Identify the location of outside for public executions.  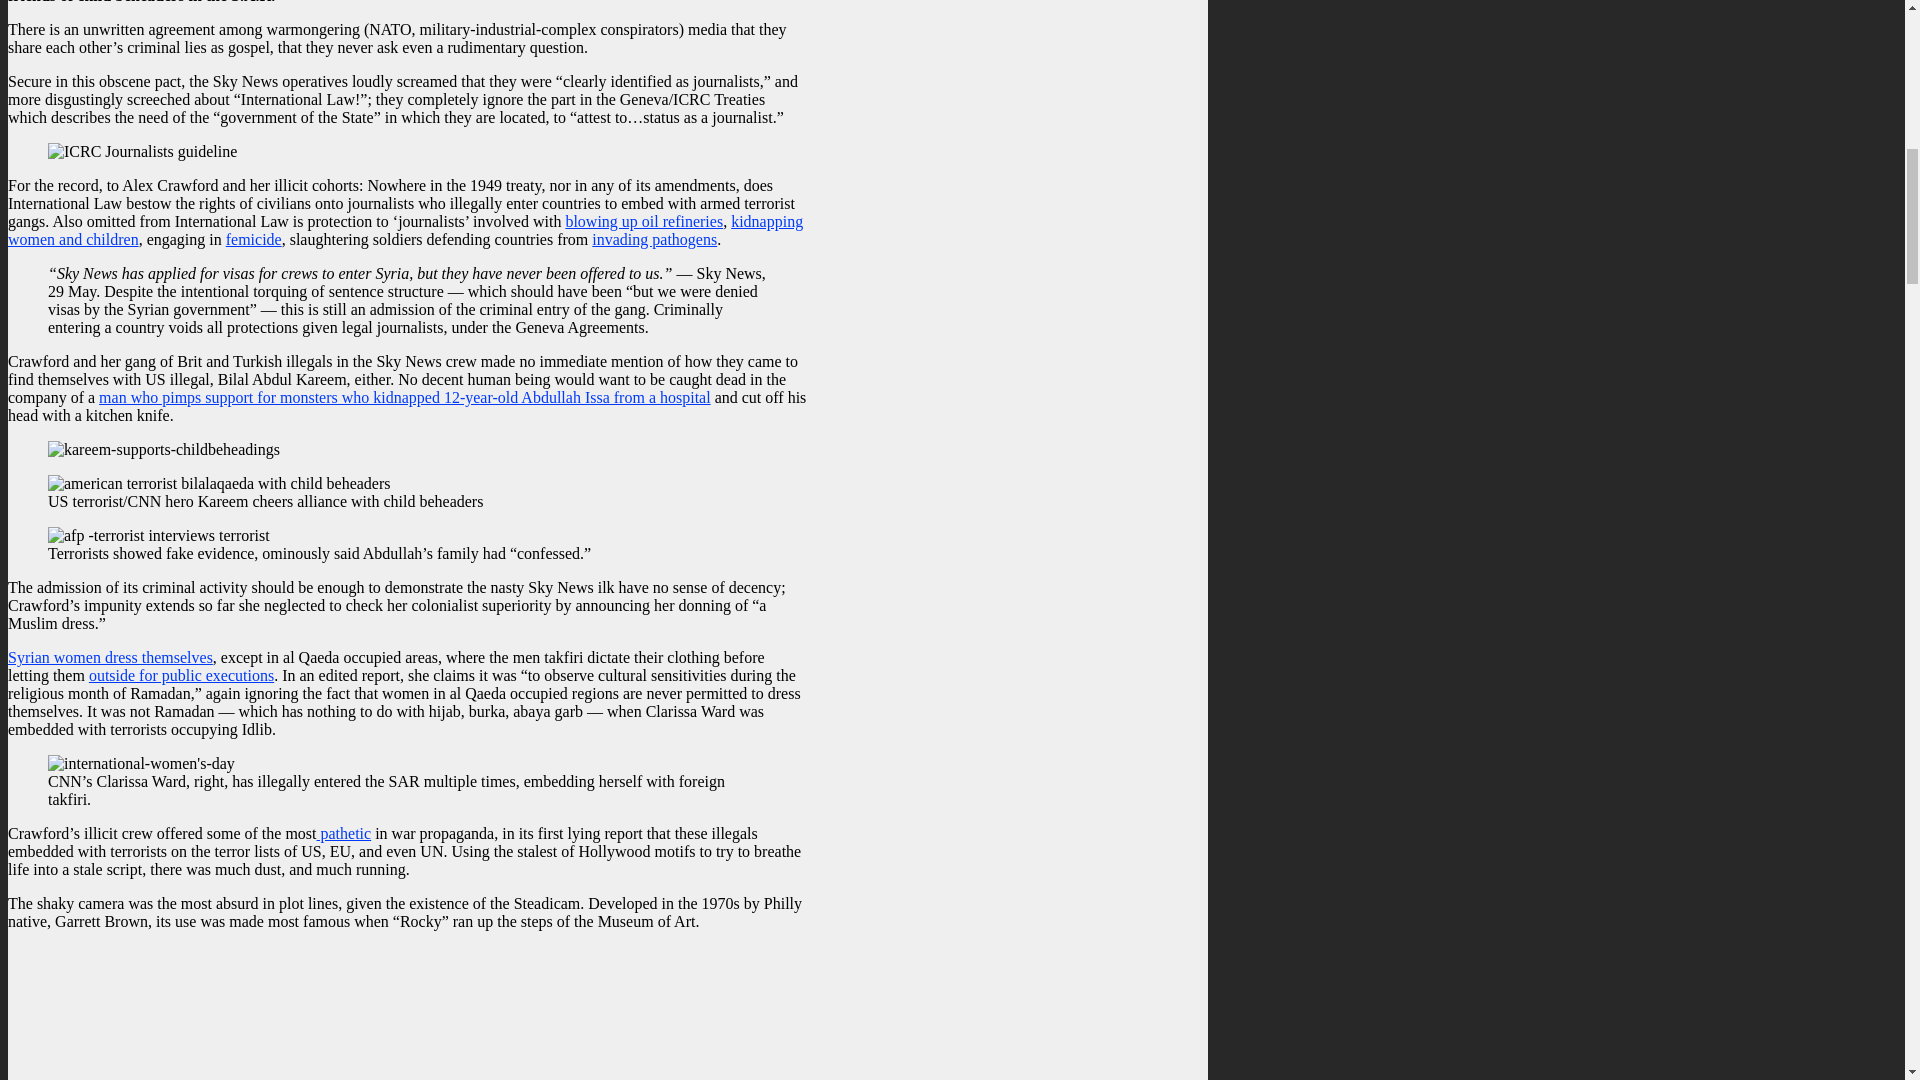
(181, 675).